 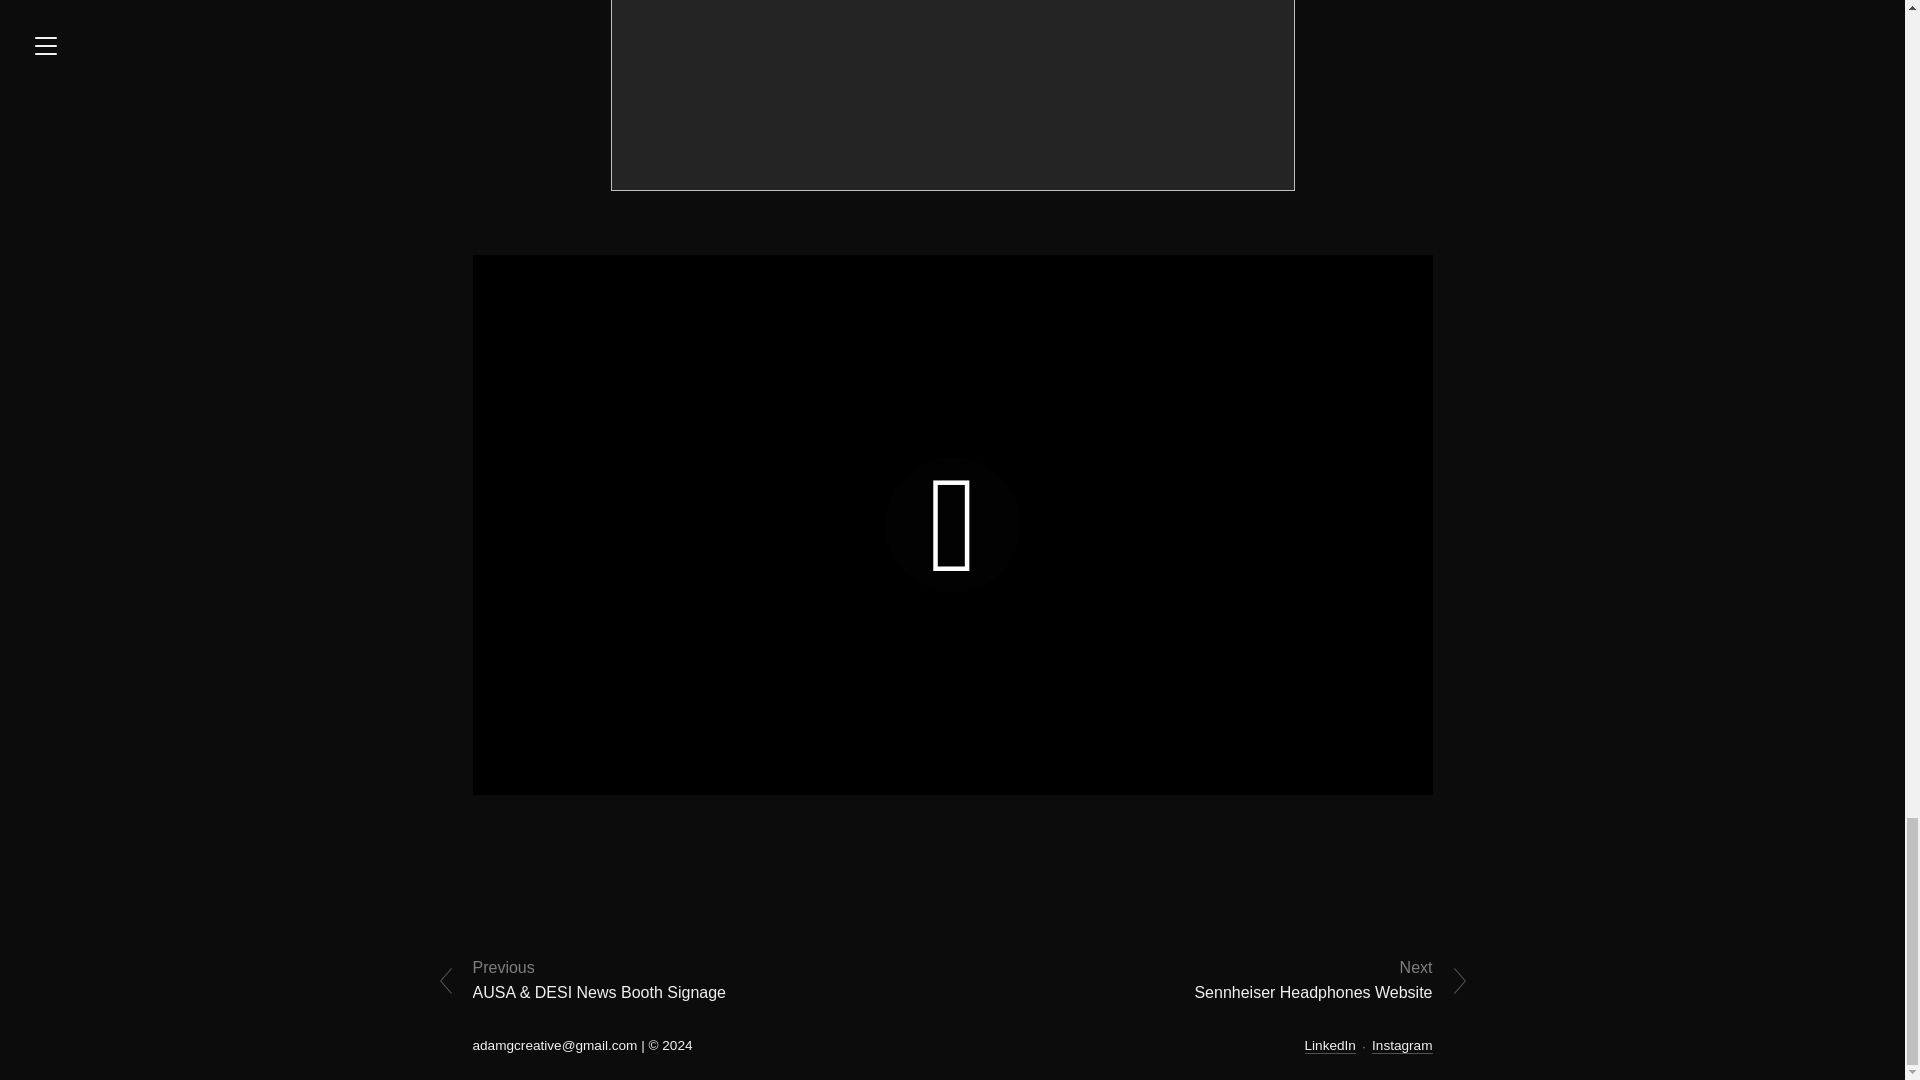 What do you see at coordinates (1330, 1046) in the screenshot?
I see `LinkedIn` at bounding box center [1330, 1046].